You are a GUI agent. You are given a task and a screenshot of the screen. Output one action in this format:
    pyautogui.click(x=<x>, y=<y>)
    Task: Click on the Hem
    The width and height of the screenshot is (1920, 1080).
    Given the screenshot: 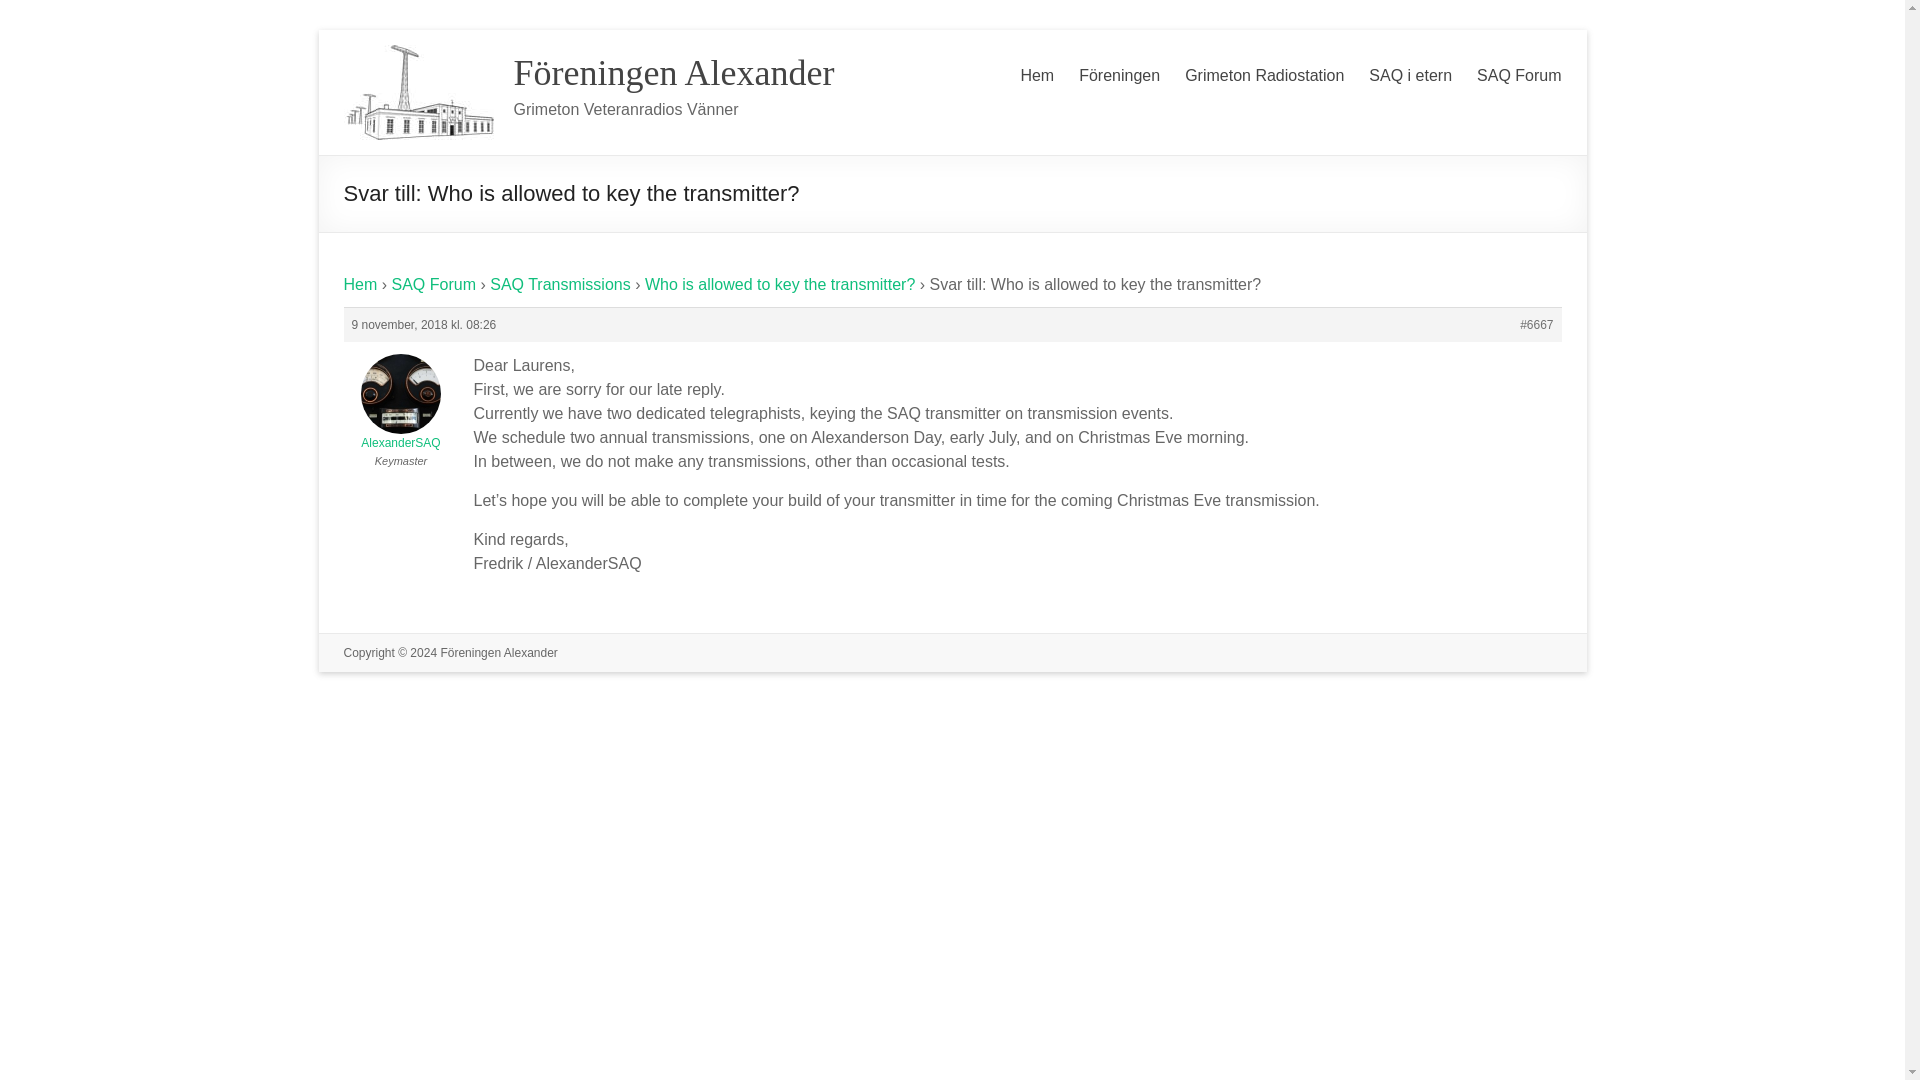 What is the action you would take?
    pyautogui.click(x=360, y=284)
    